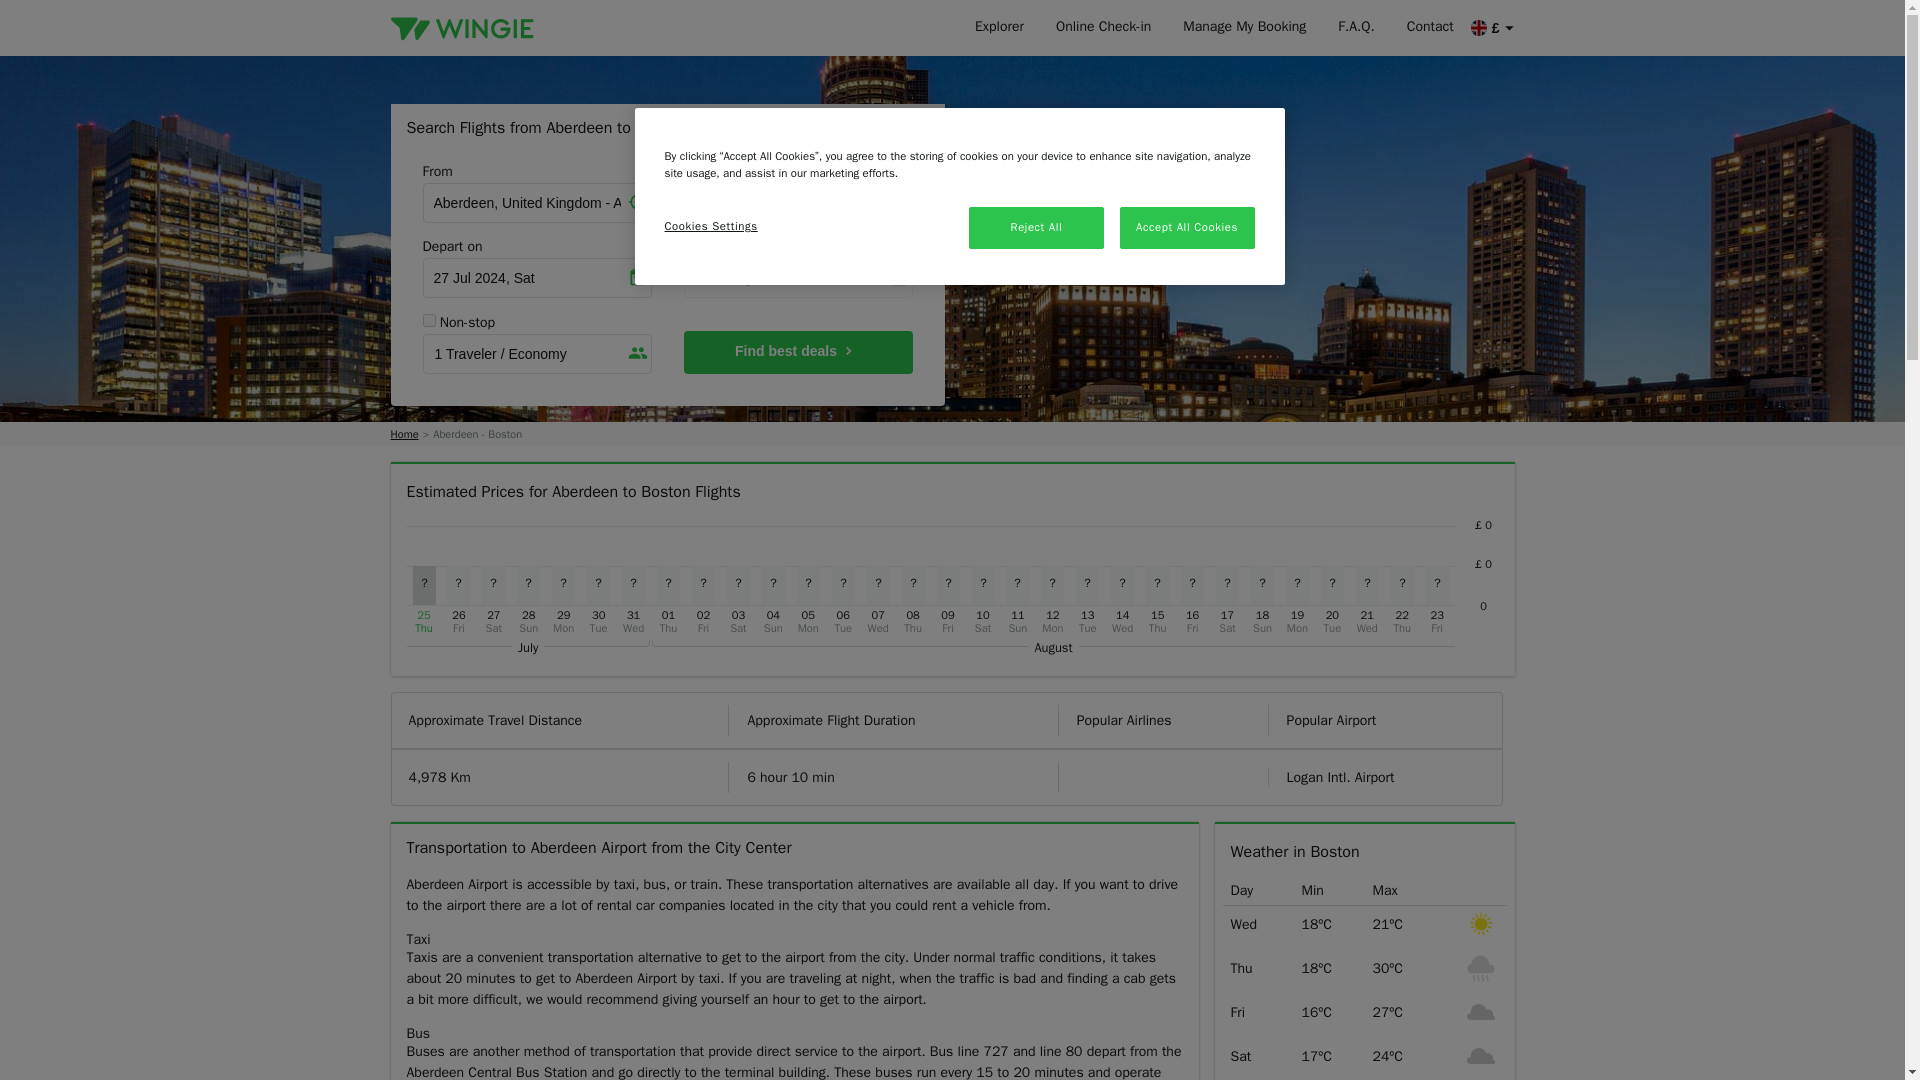 The width and height of the screenshot is (1920, 1080). Describe the element at coordinates (798, 352) in the screenshot. I see `Find best deals` at that location.